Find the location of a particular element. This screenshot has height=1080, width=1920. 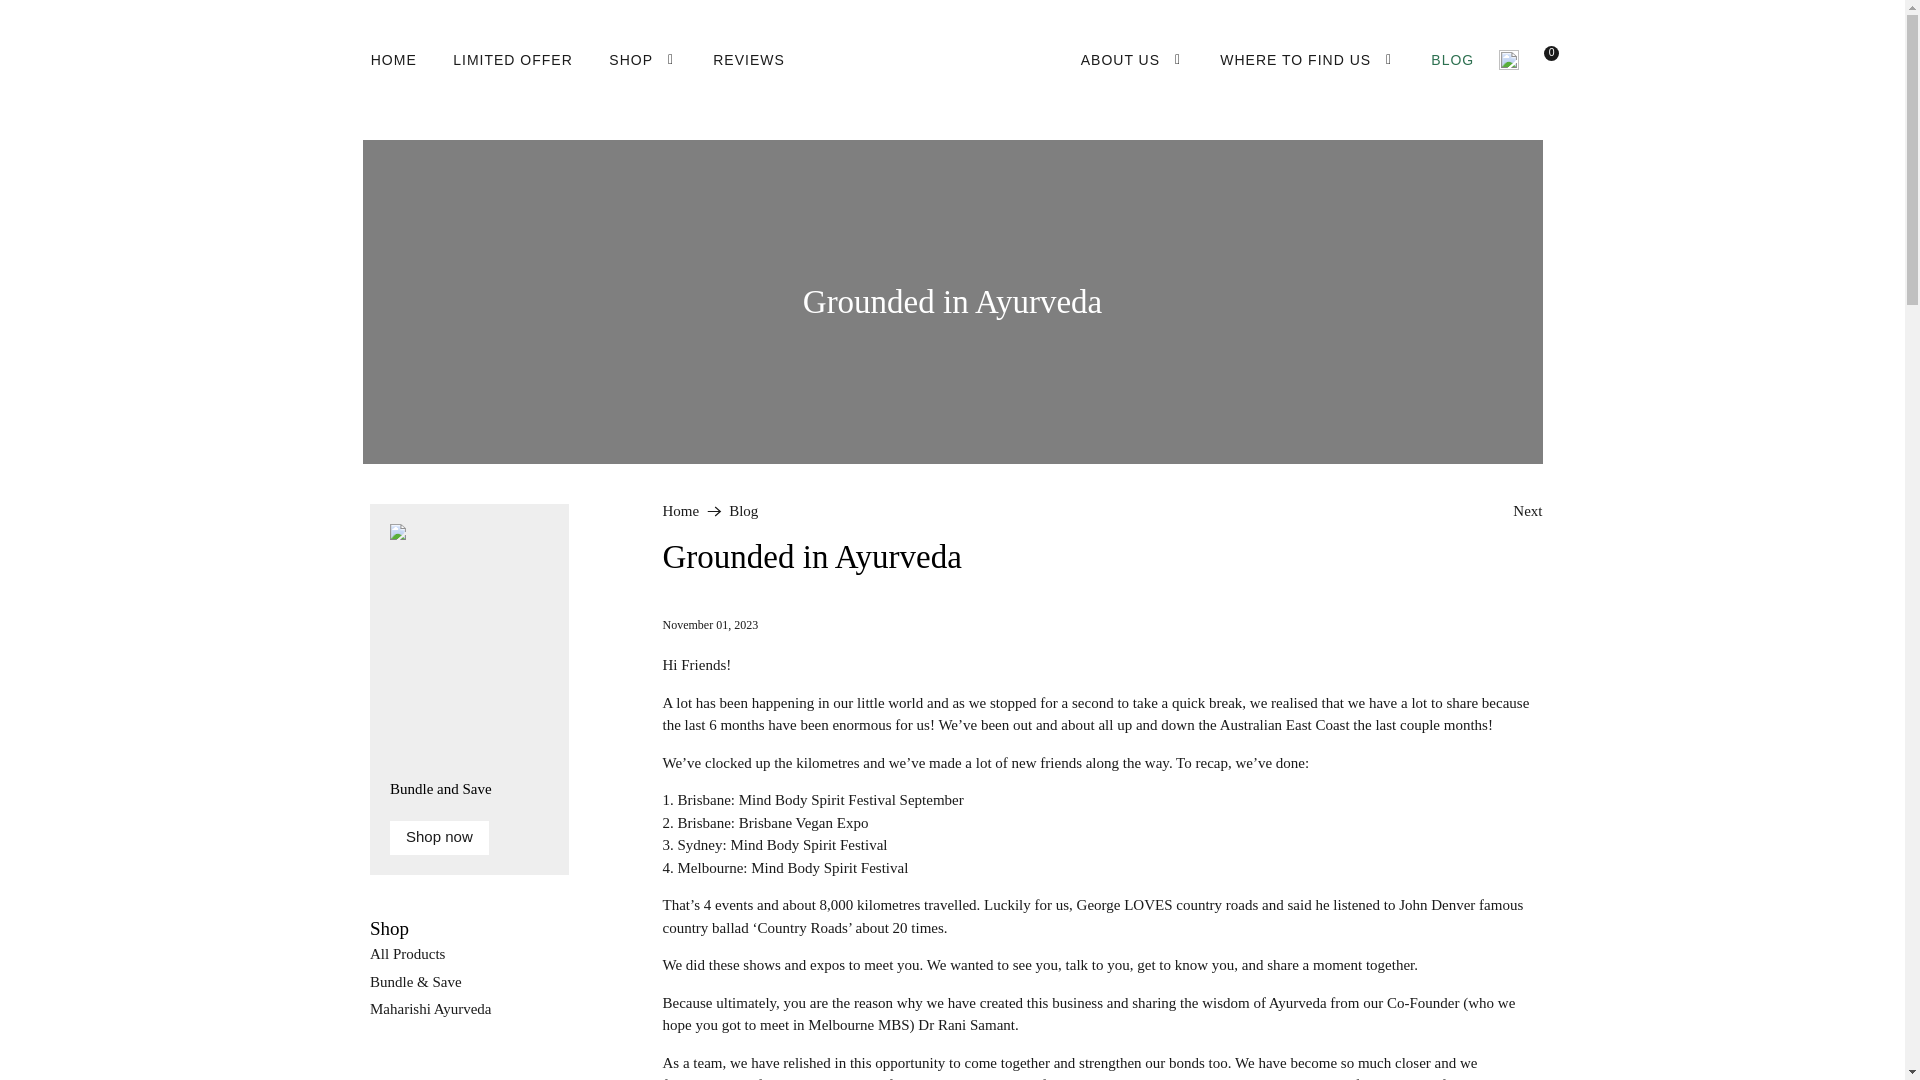

Blog is located at coordinates (744, 512).